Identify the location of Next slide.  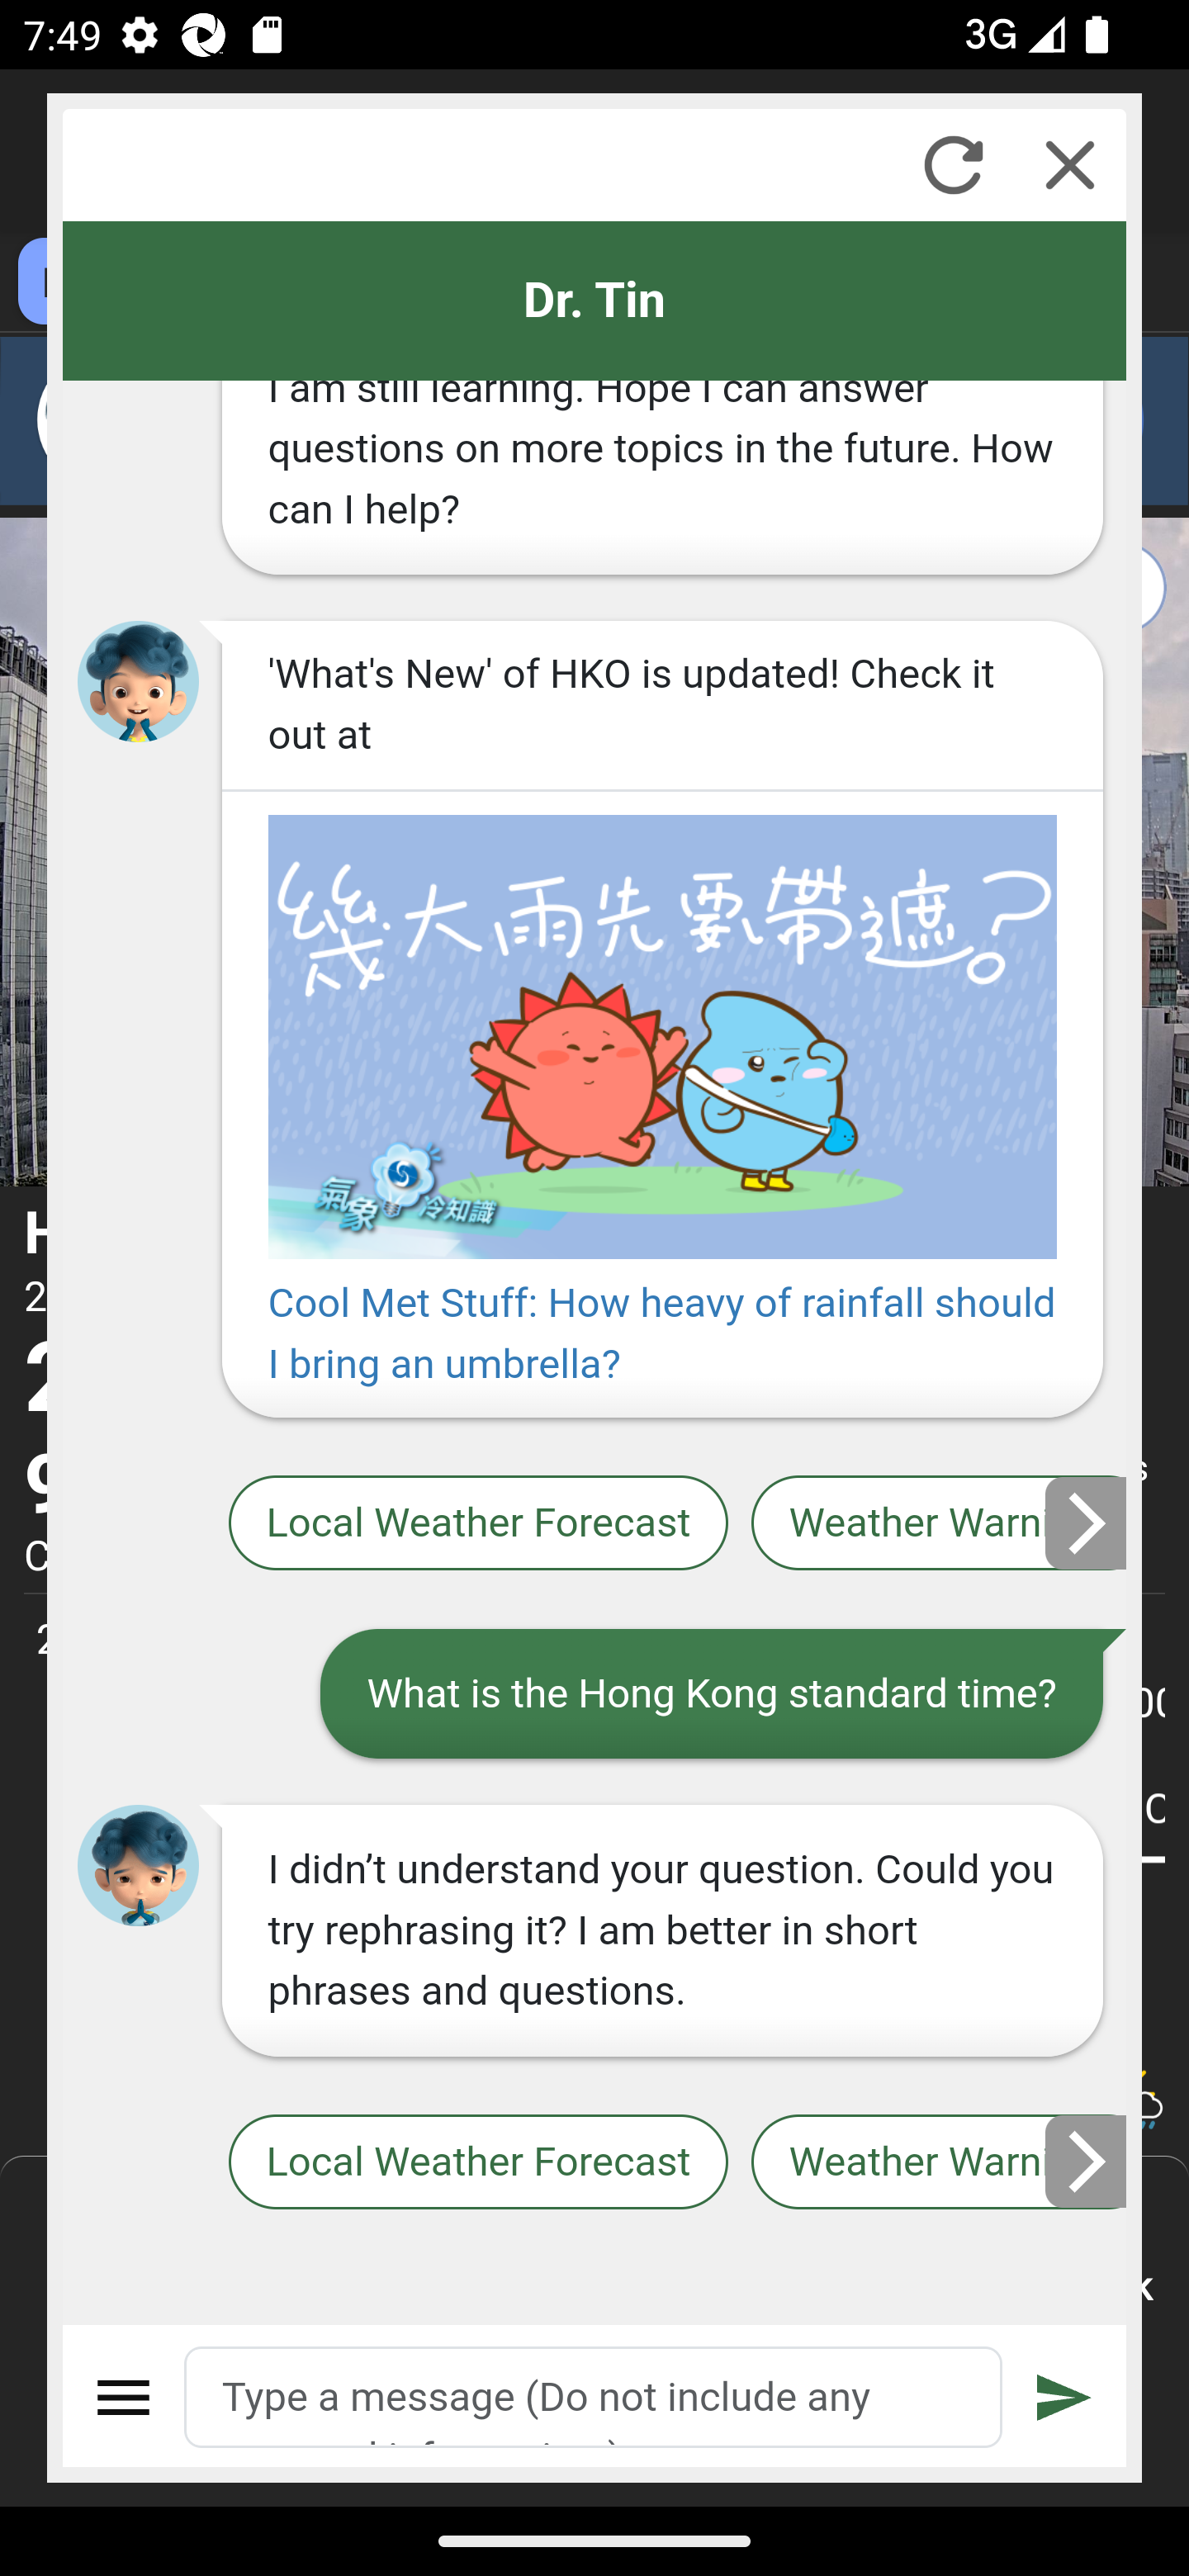
(1087, 1523).